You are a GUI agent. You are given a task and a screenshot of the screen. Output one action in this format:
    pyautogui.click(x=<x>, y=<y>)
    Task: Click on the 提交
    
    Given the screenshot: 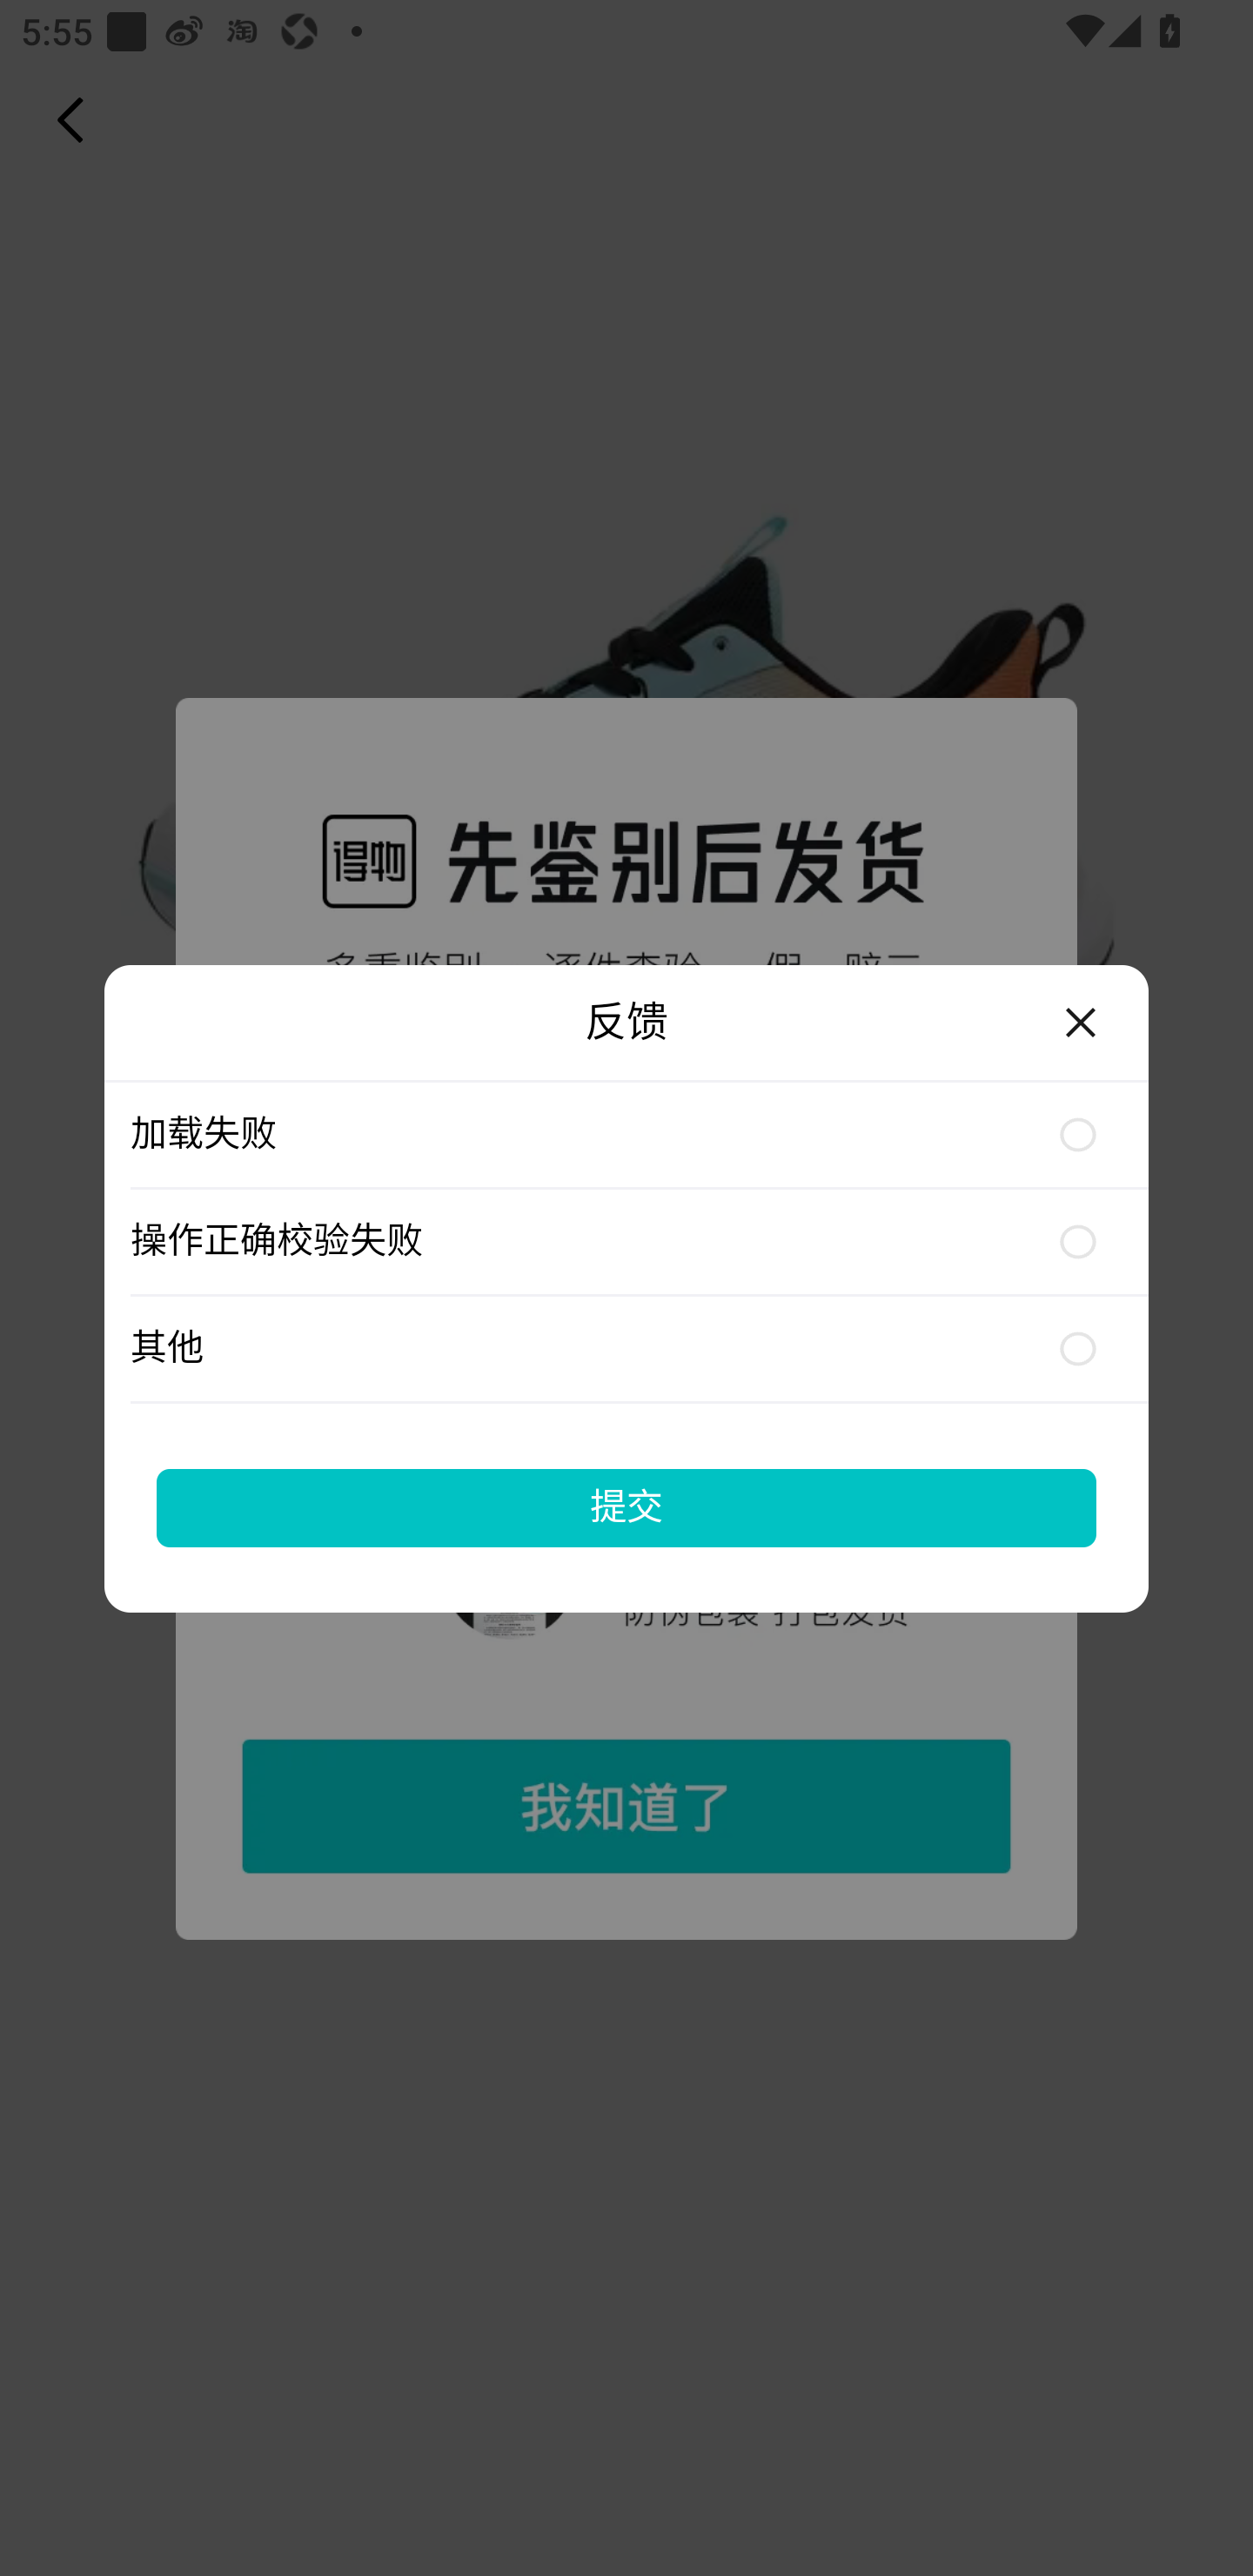 What is the action you would take?
    pyautogui.click(x=626, y=1507)
    